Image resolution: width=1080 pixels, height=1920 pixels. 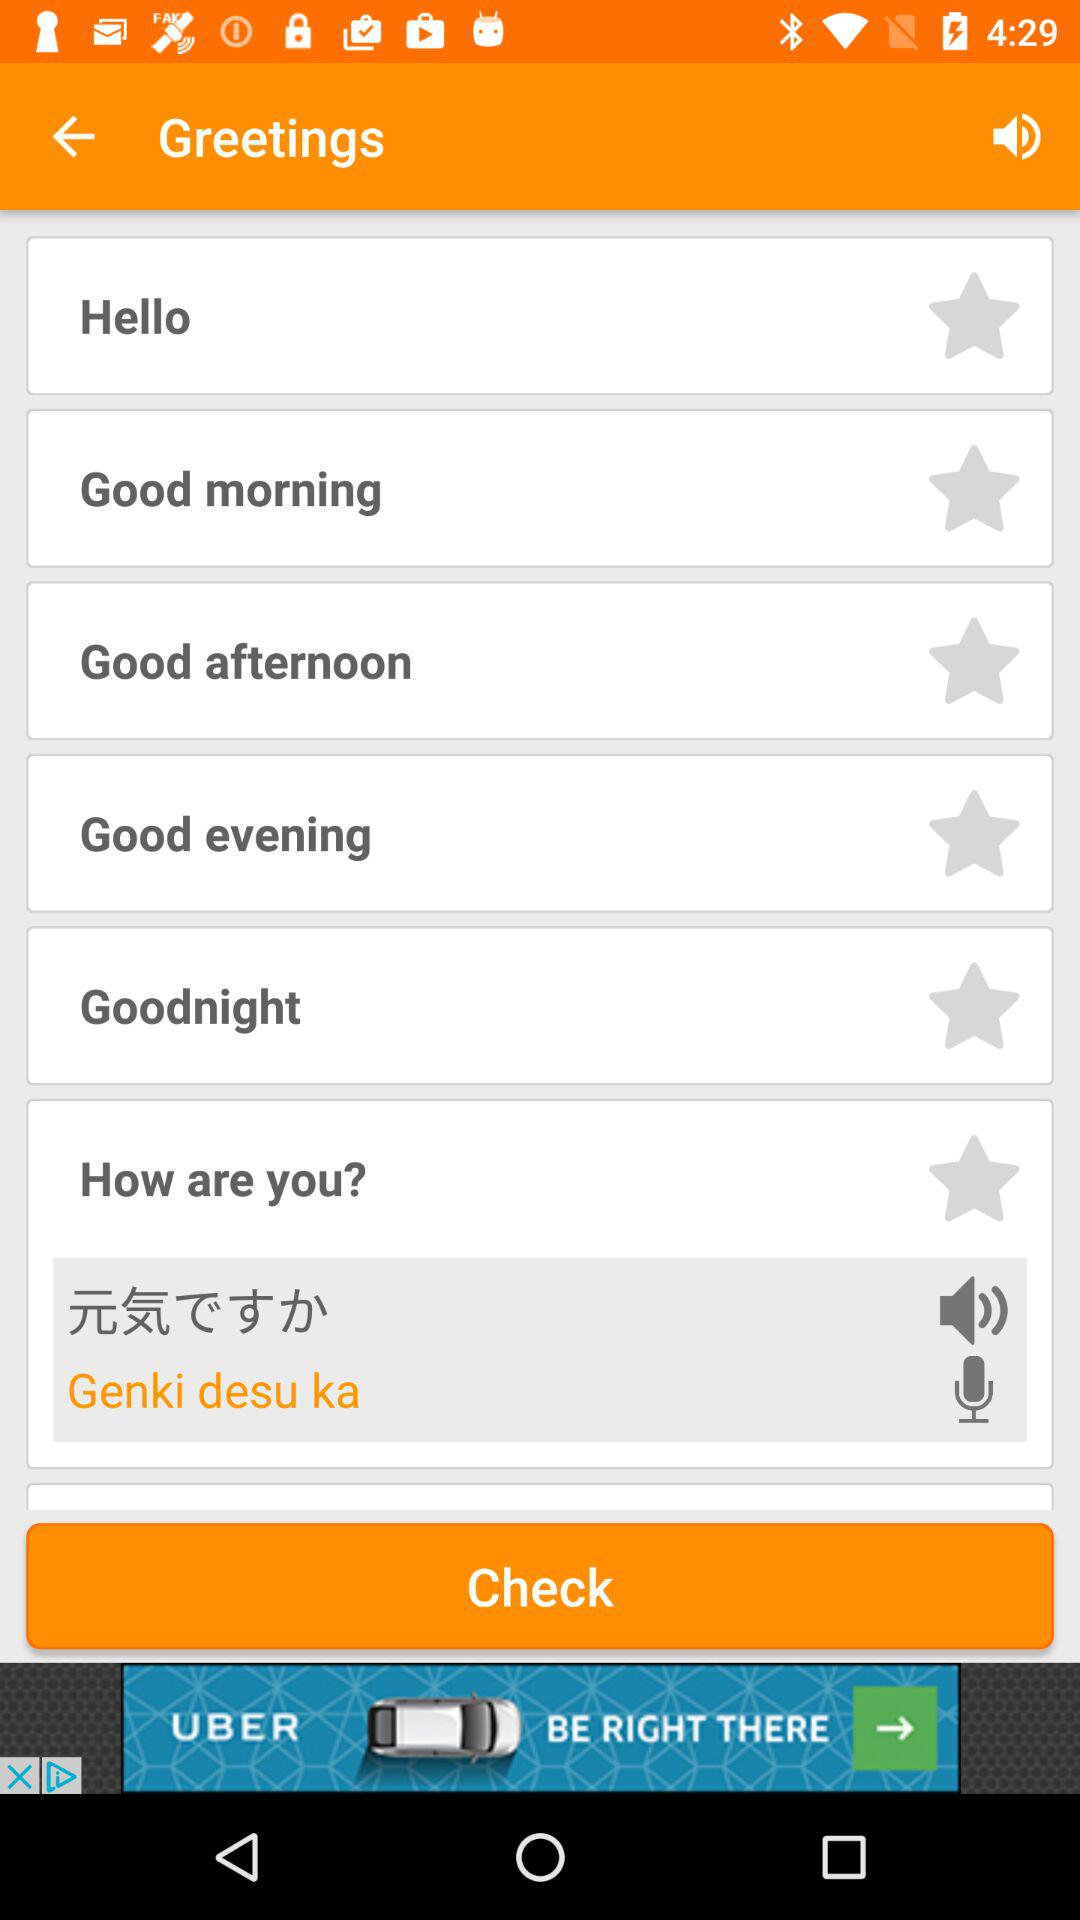 What do you see at coordinates (974, 1310) in the screenshot?
I see `audio` at bounding box center [974, 1310].